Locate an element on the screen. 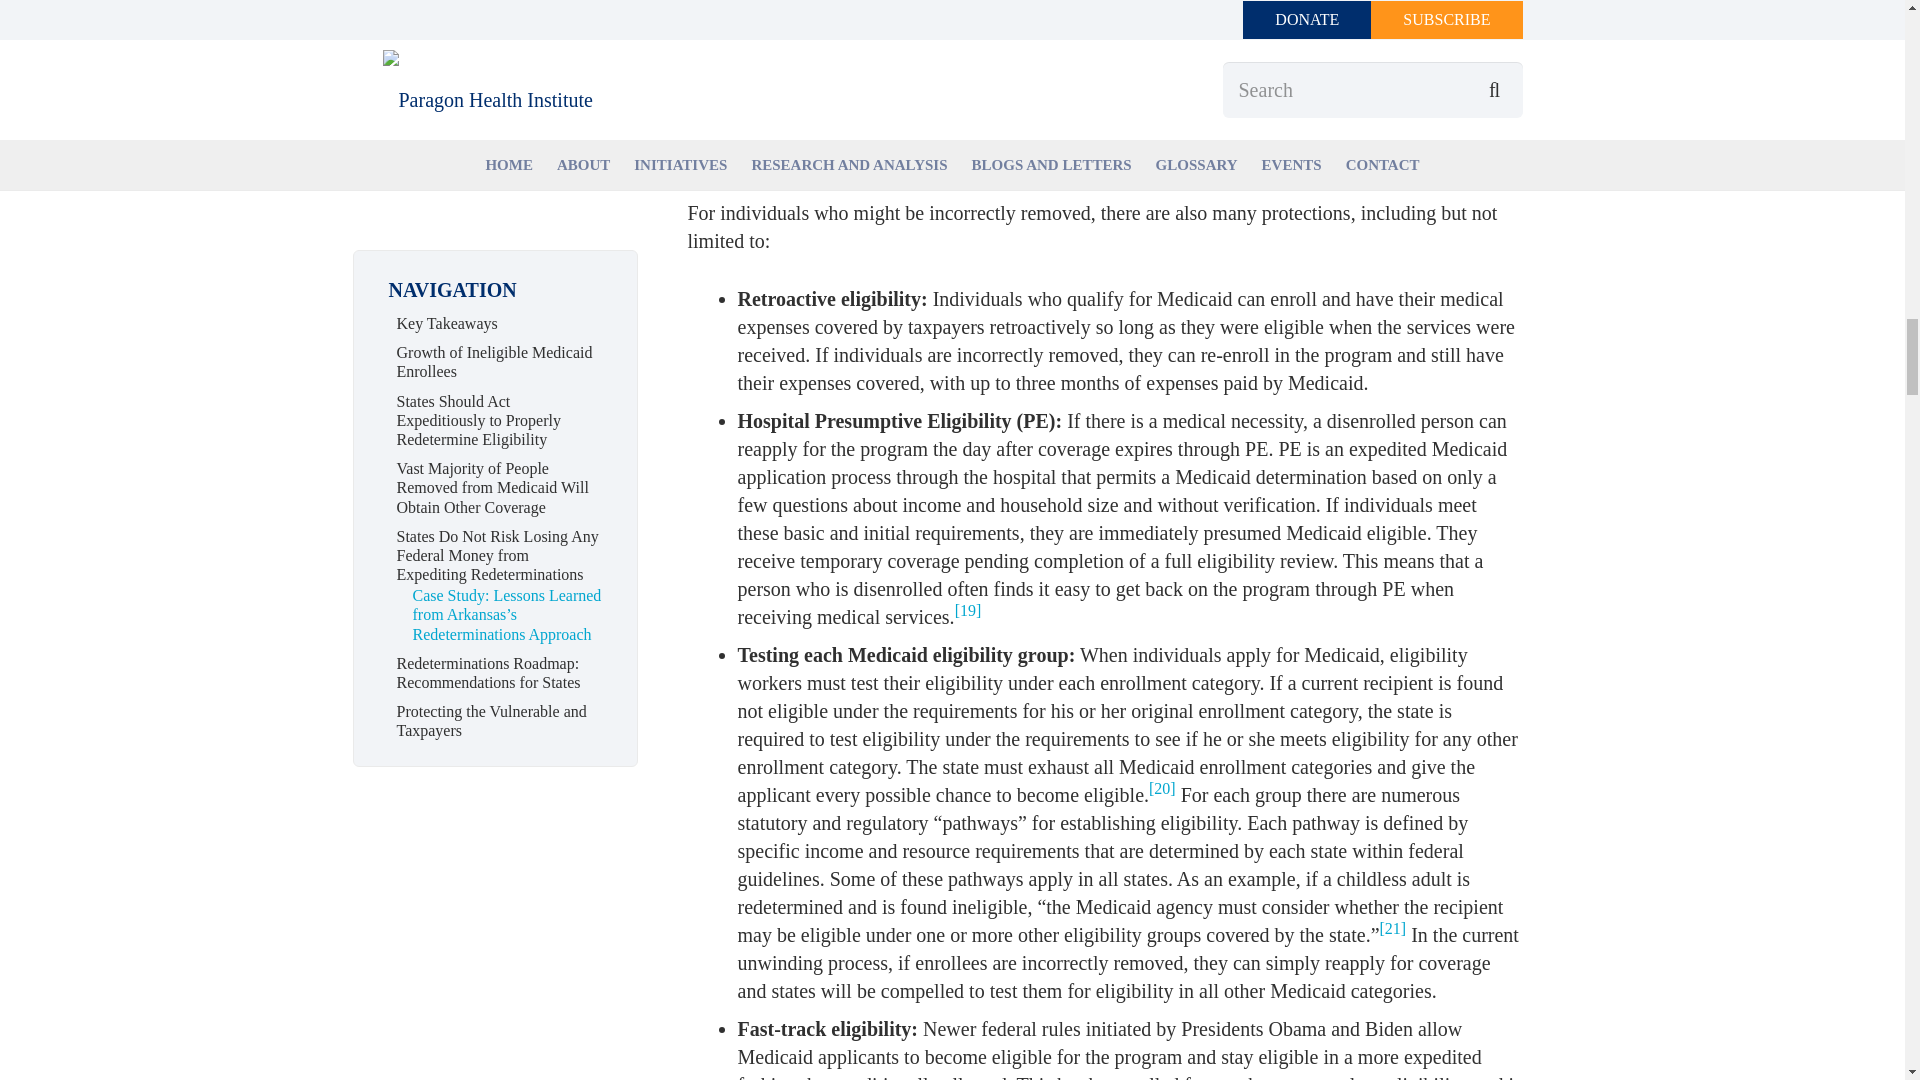 This screenshot has height=1080, width=1920. 20 is located at coordinates (1162, 788).